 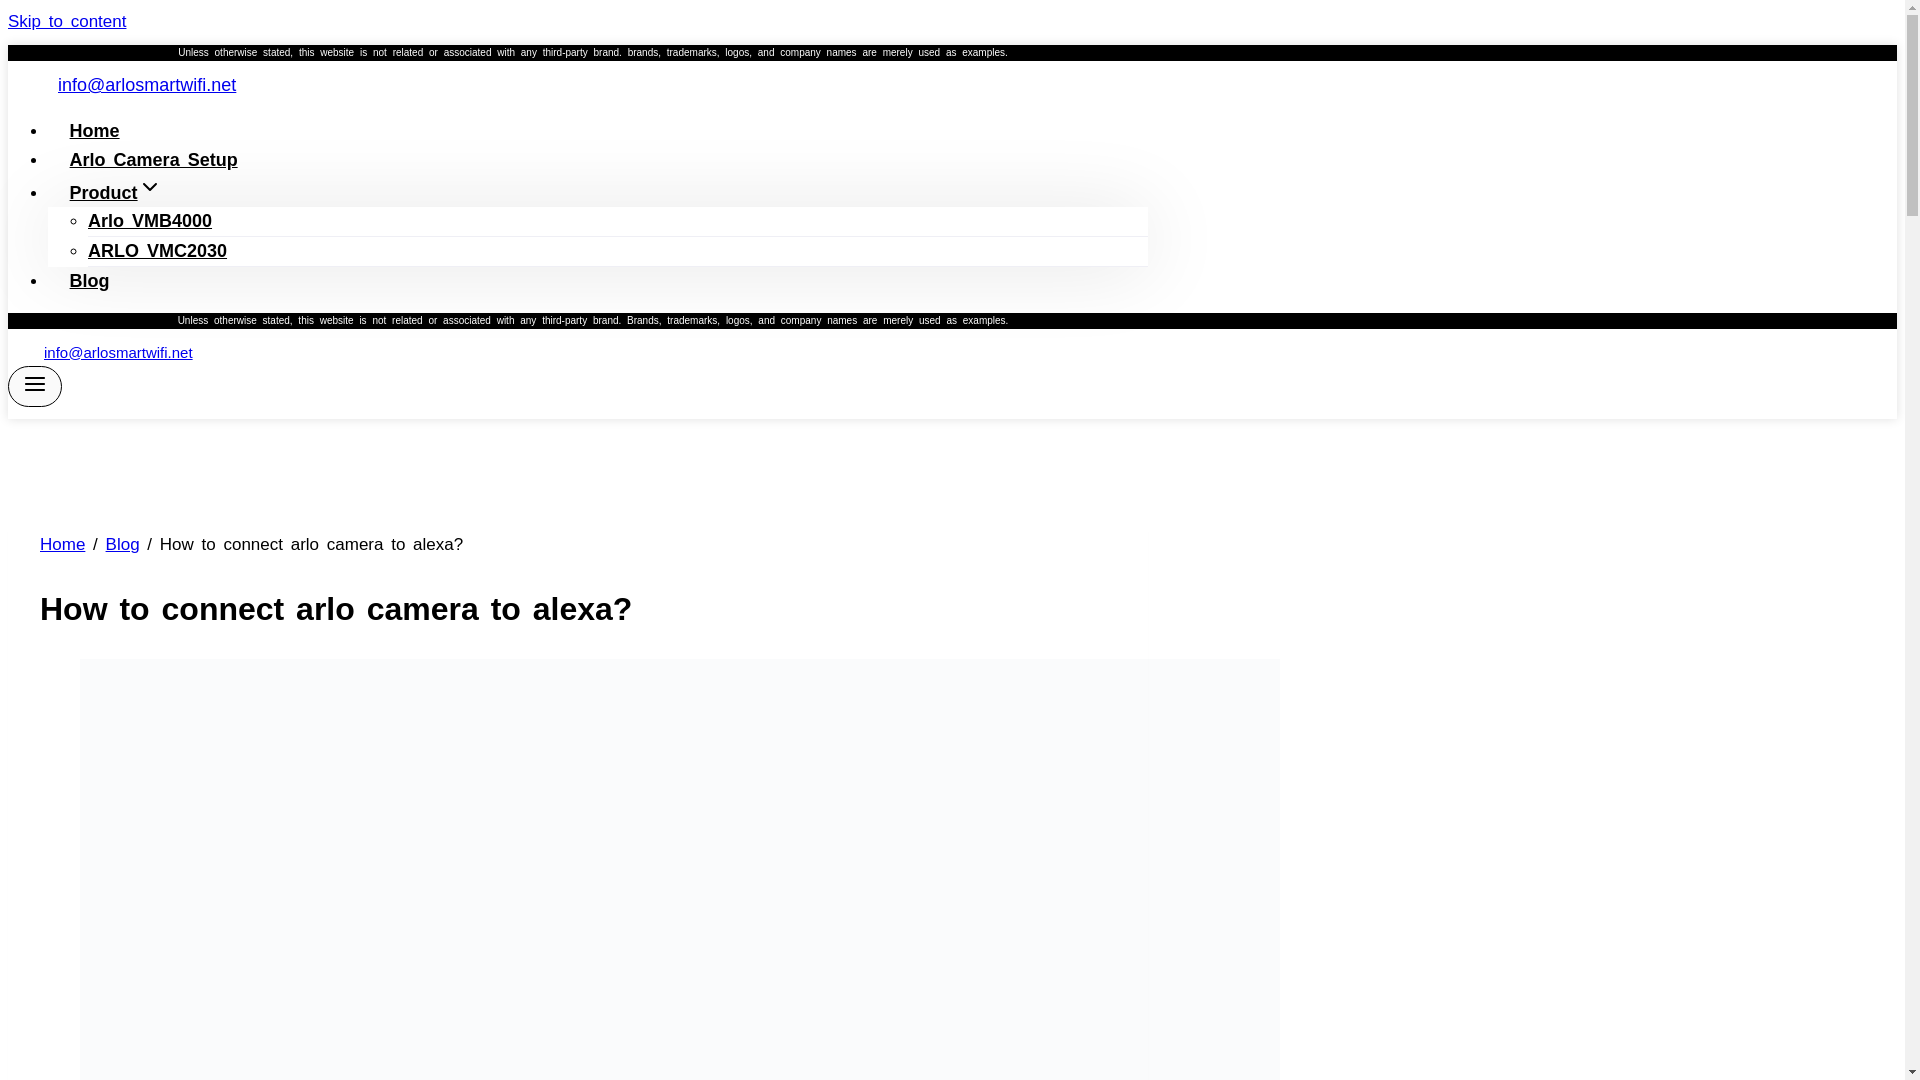 What do you see at coordinates (115, 192) in the screenshot?
I see `ProductExpand` at bounding box center [115, 192].